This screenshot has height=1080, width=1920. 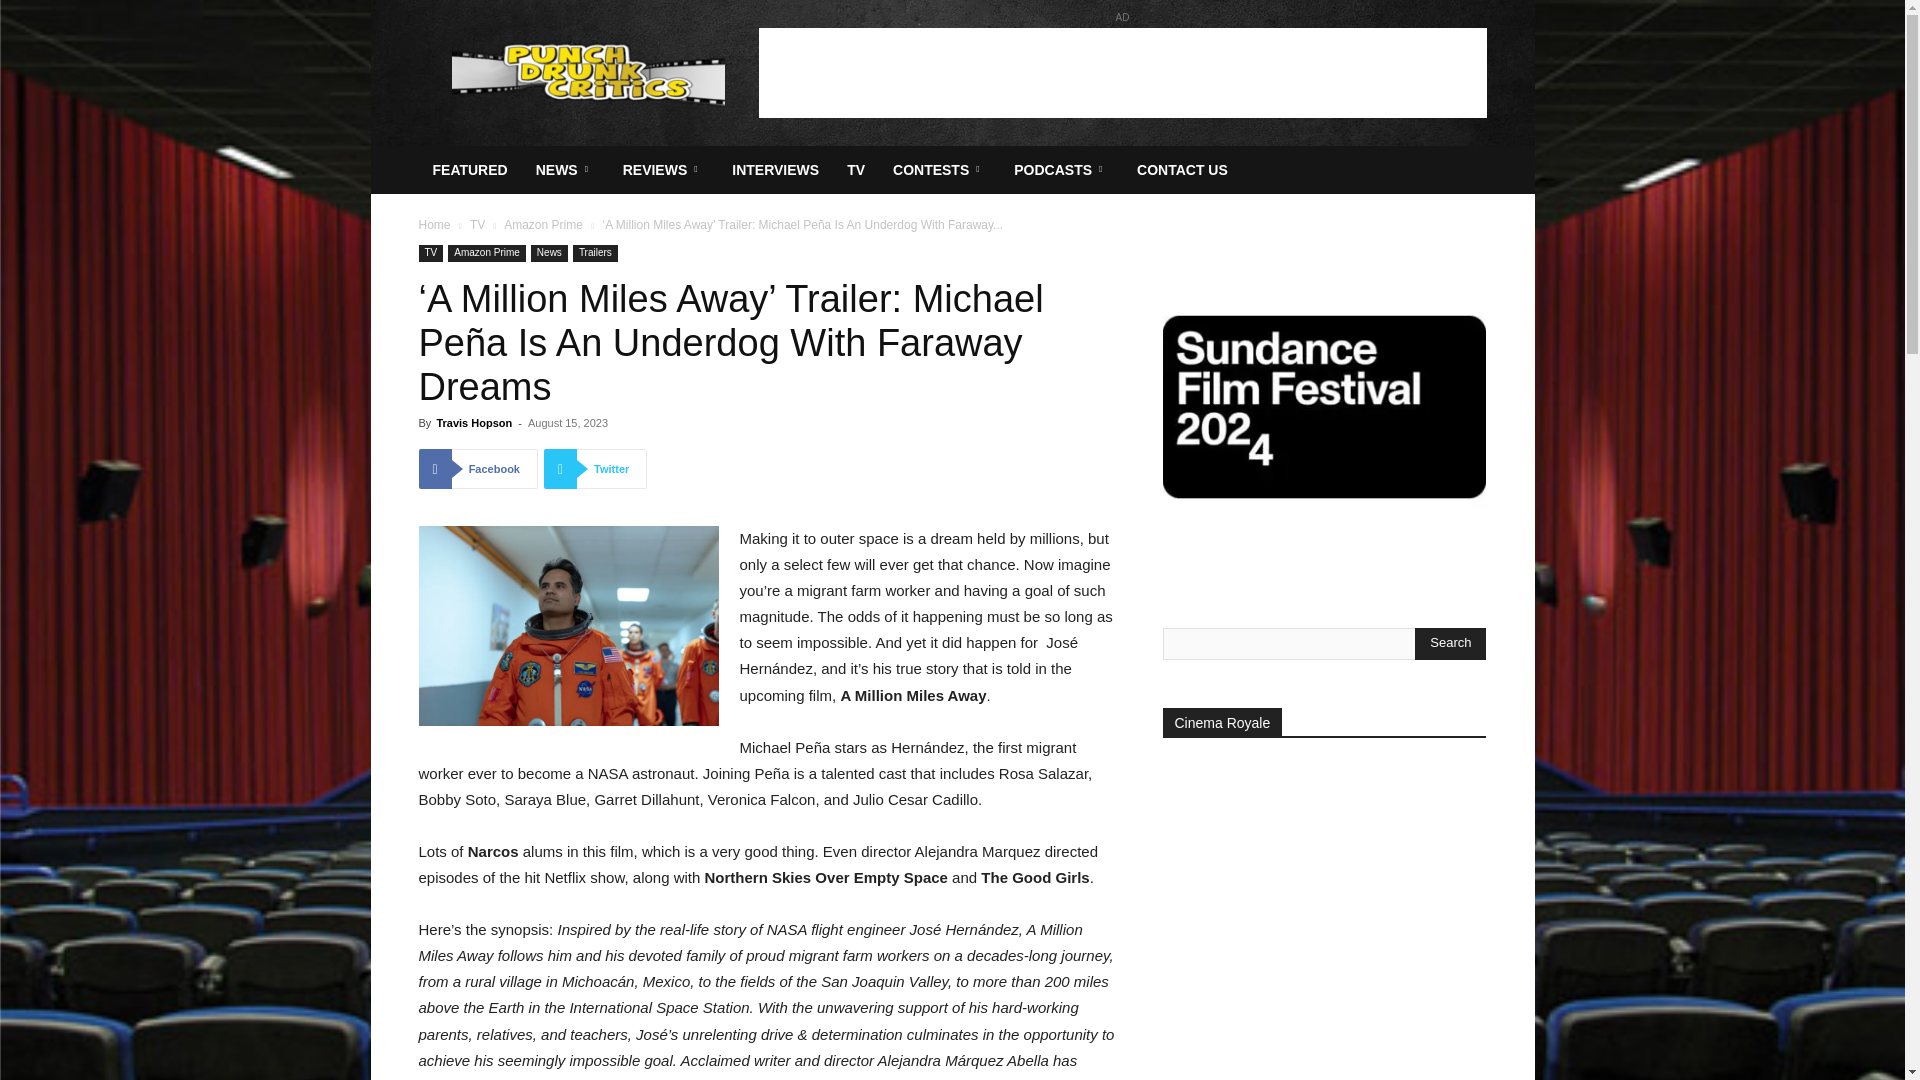 What do you see at coordinates (565, 170) in the screenshot?
I see `NEWS` at bounding box center [565, 170].